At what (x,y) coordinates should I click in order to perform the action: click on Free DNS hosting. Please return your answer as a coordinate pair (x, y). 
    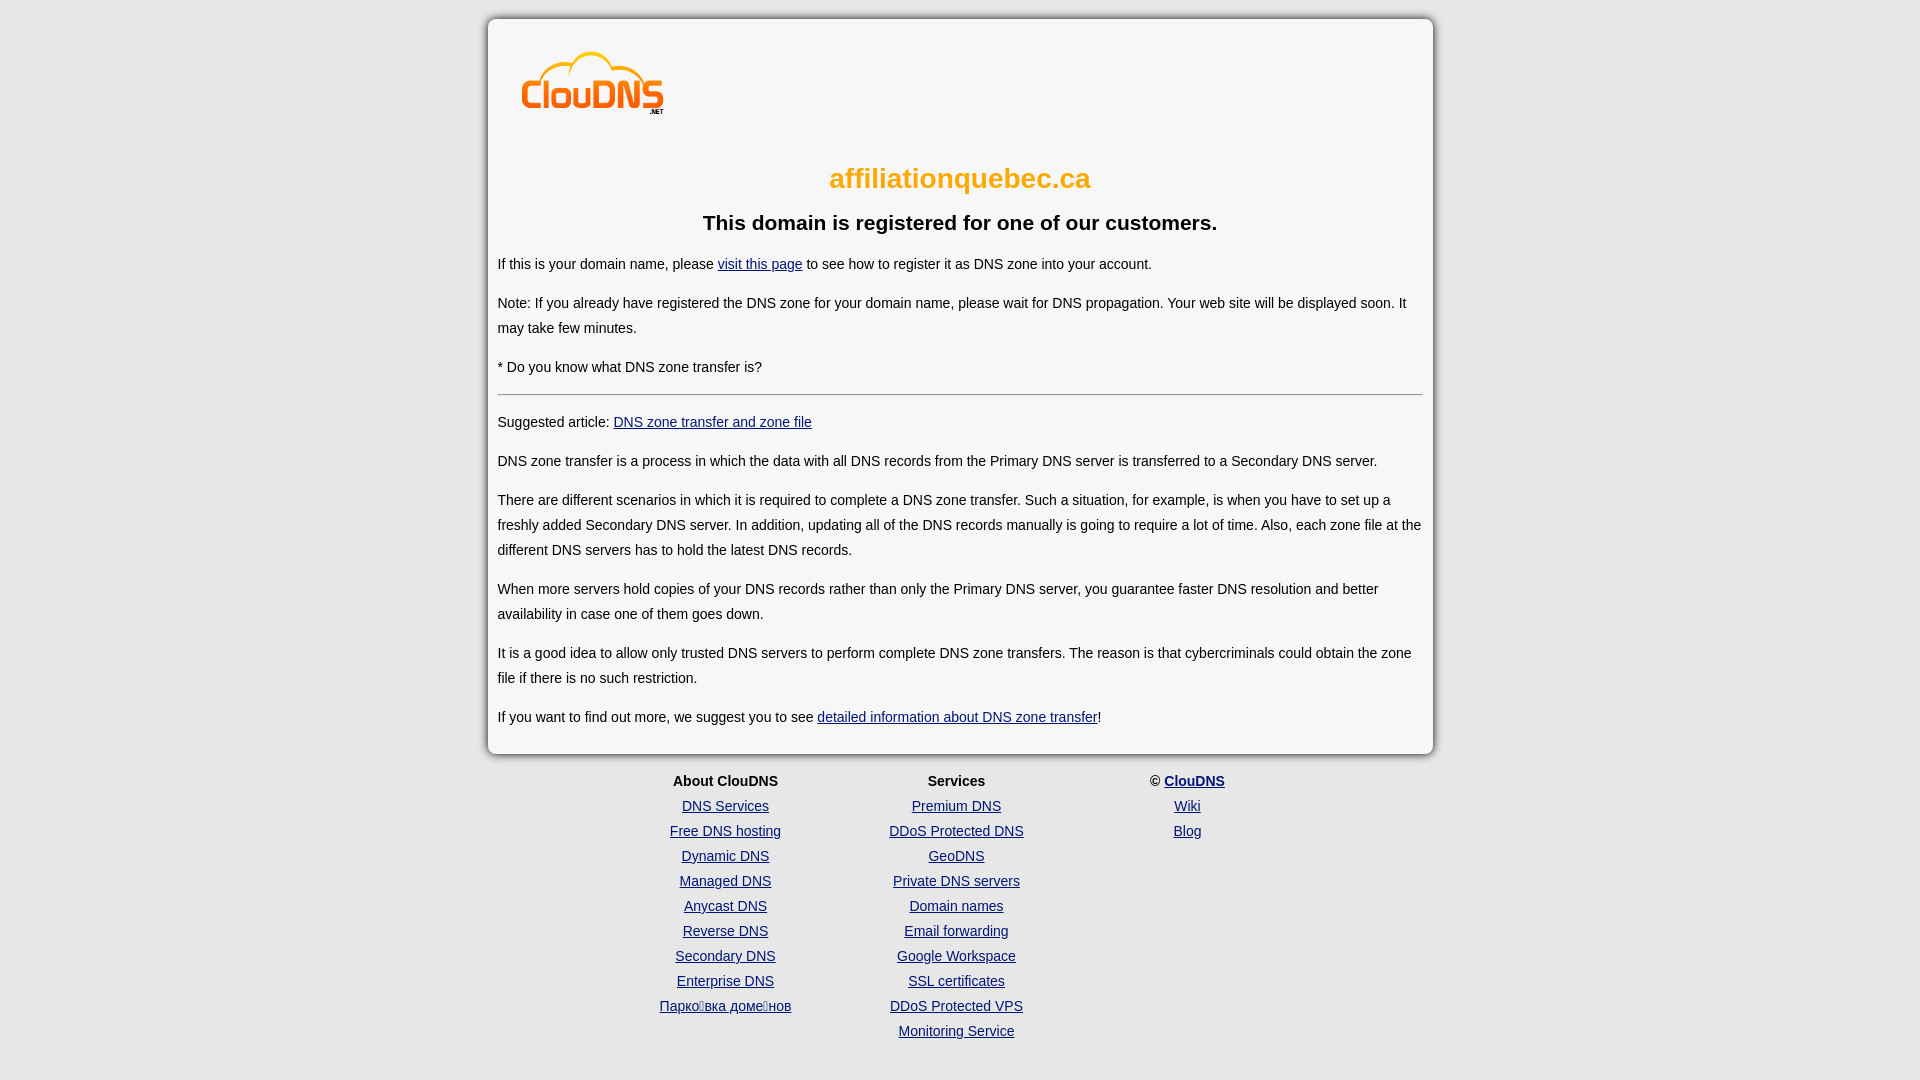
    Looking at the image, I should click on (726, 831).